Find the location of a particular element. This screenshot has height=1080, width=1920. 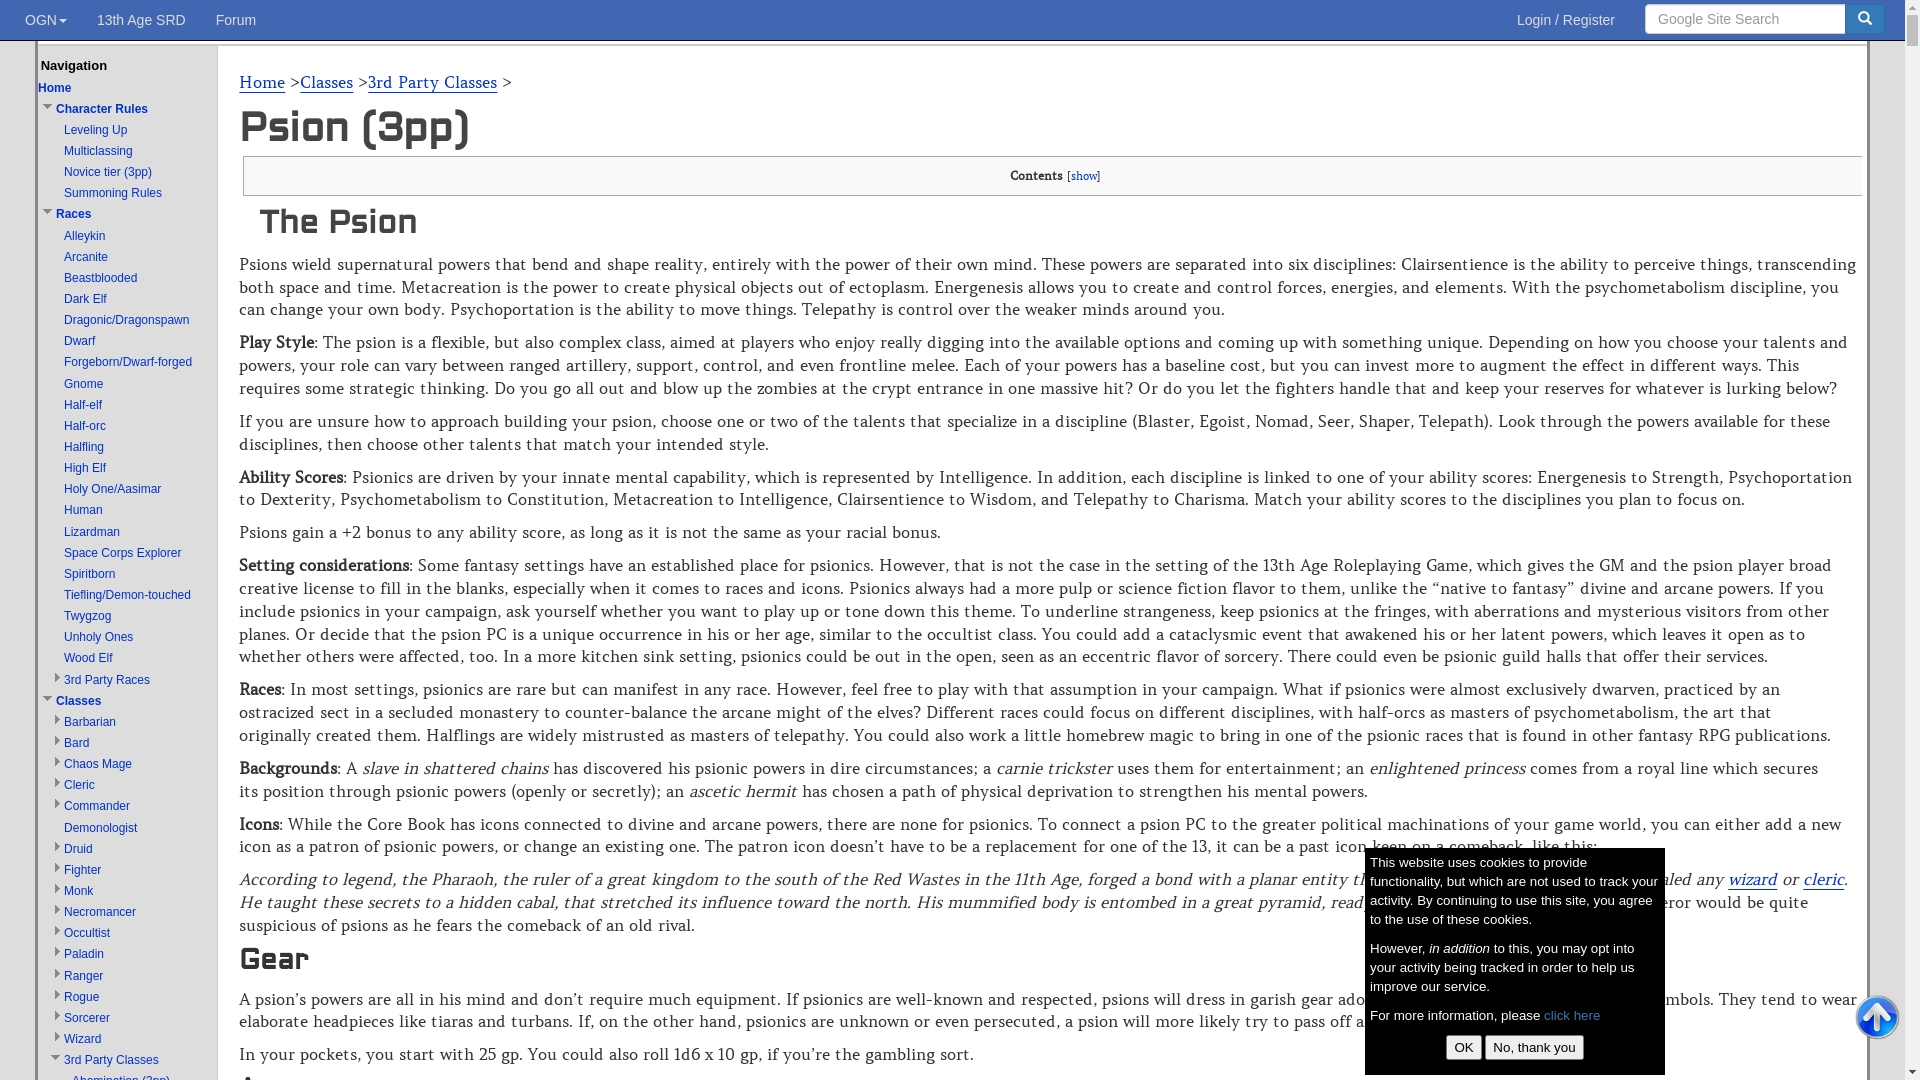

Dragonic/Dragonspawn is located at coordinates (126, 320).